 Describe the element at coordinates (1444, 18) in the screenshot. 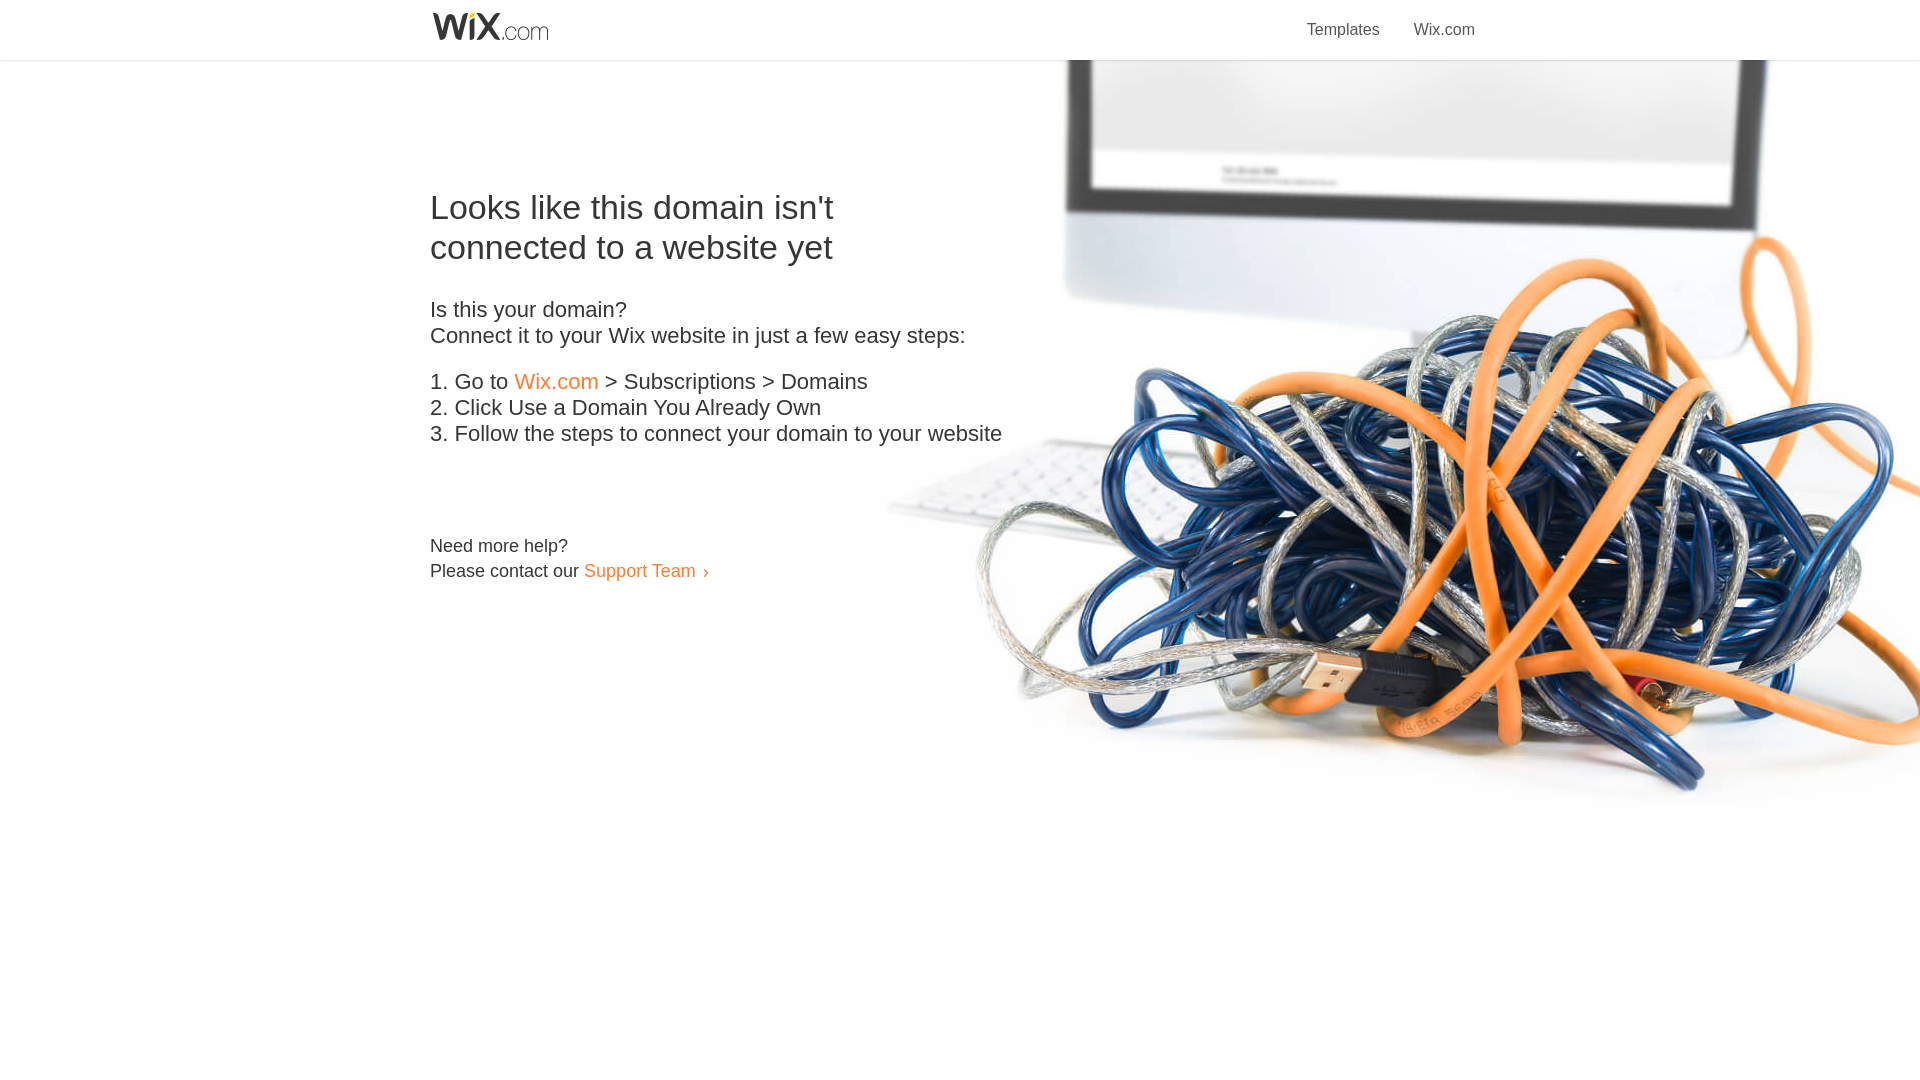

I see `Wix.com` at that location.